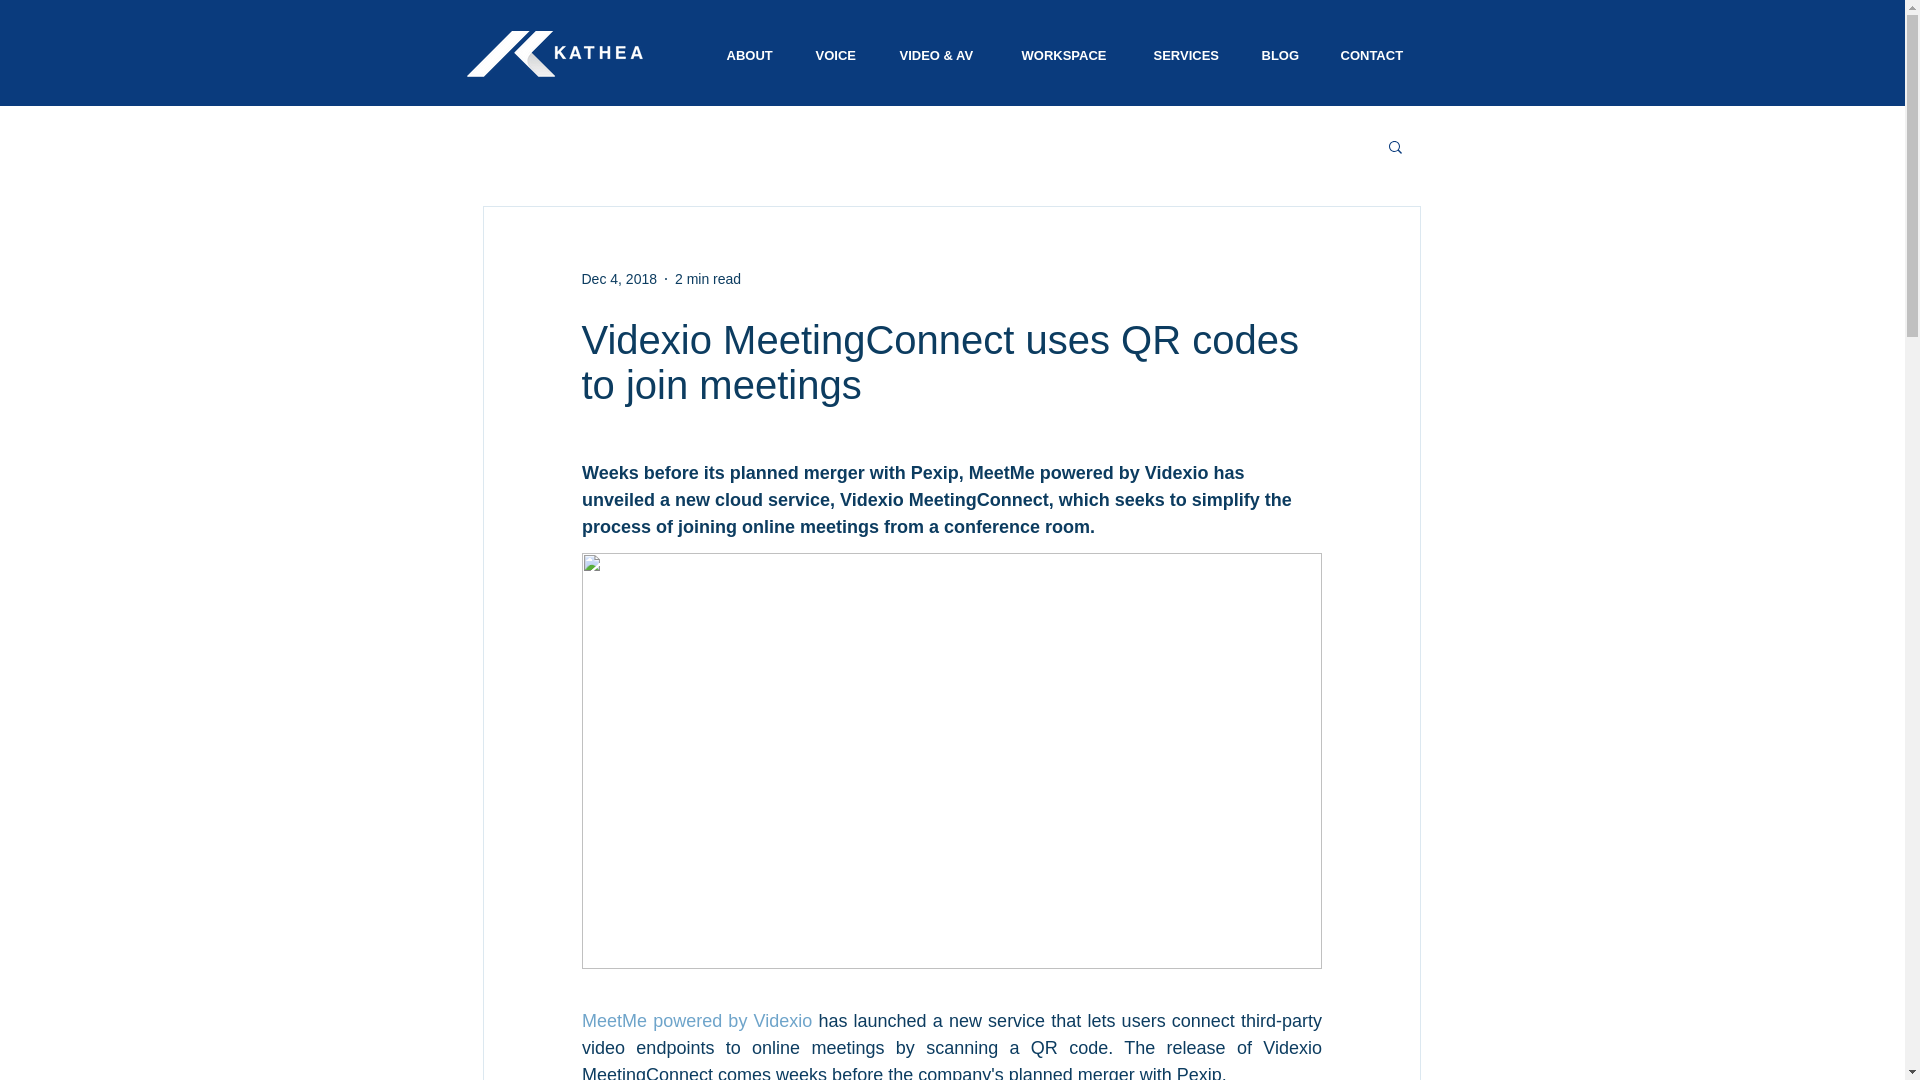 Image resolution: width=1920 pixels, height=1080 pixels. What do you see at coordinates (696, 1020) in the screenshot?
I see `MeetMe powered by Videxio` at bounding box center [696, 1020].